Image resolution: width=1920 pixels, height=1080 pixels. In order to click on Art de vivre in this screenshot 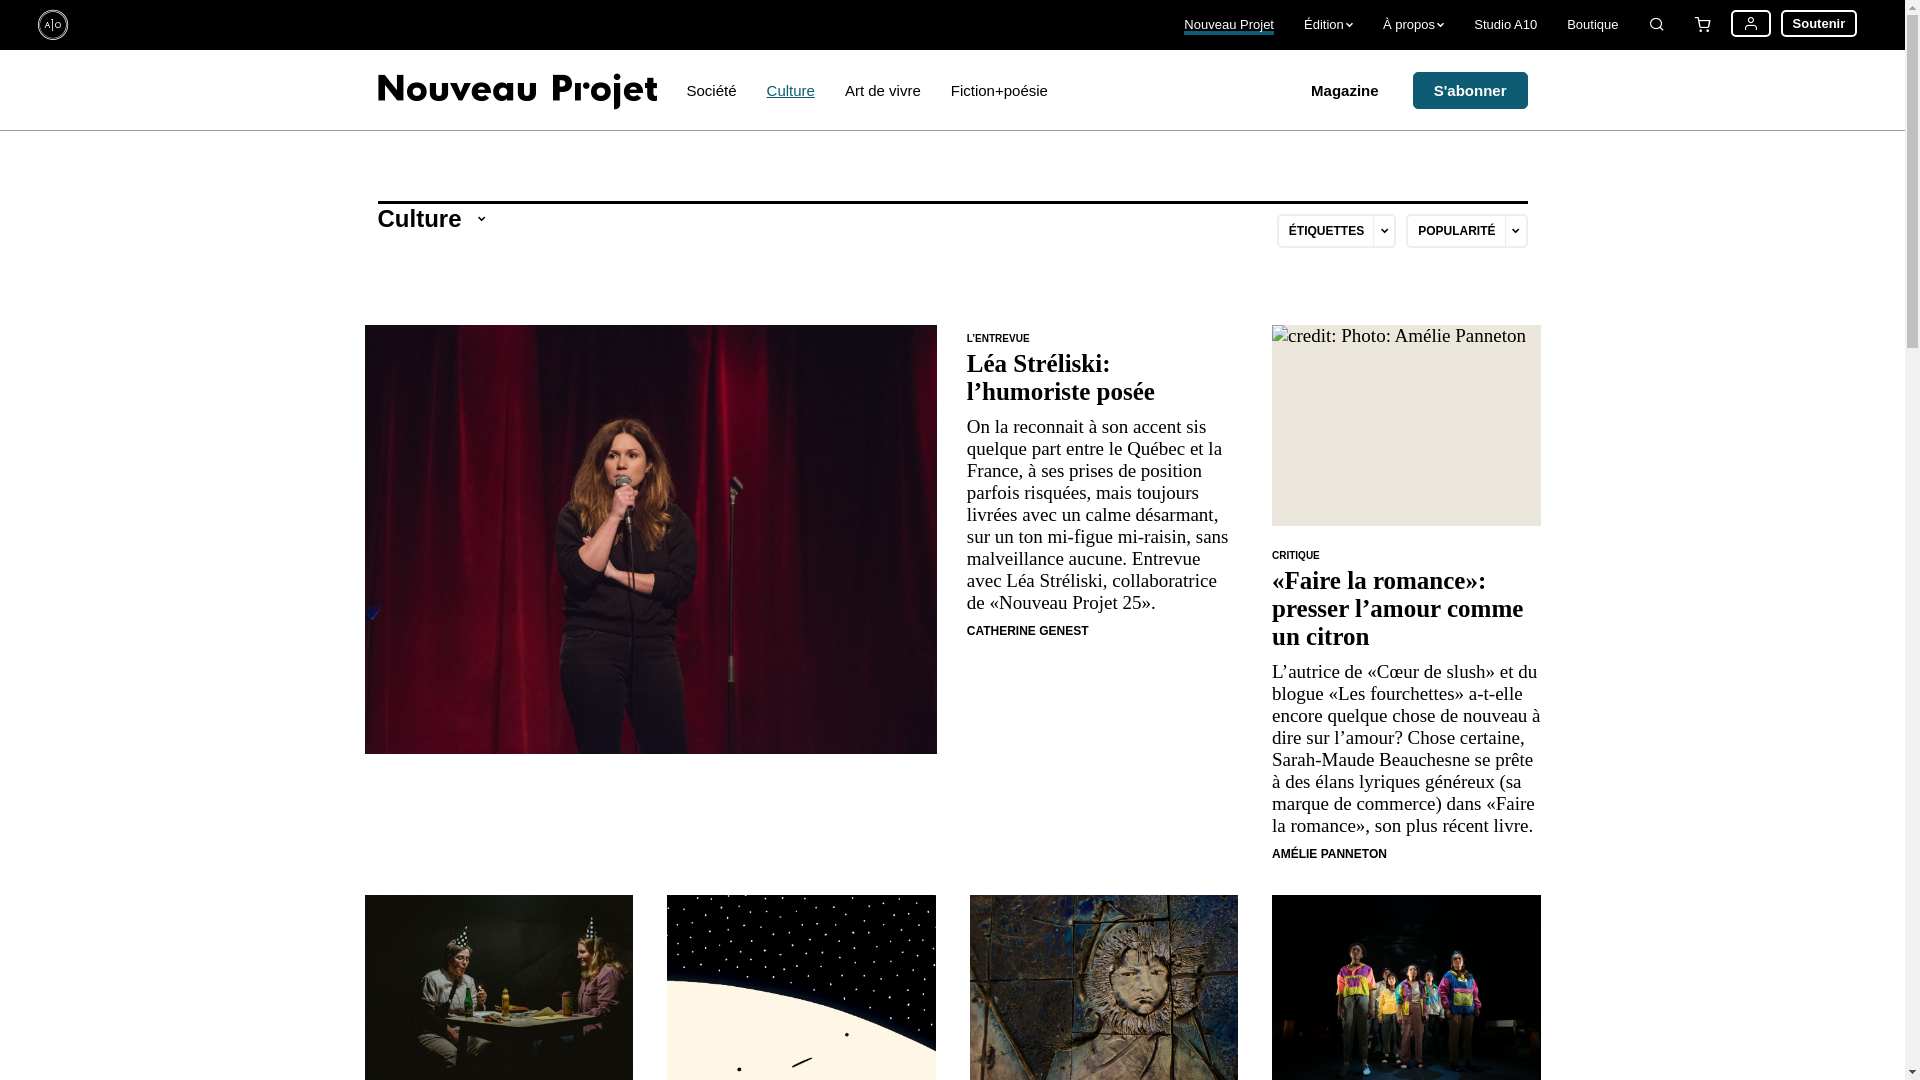, I will do `click(883, 90)`.